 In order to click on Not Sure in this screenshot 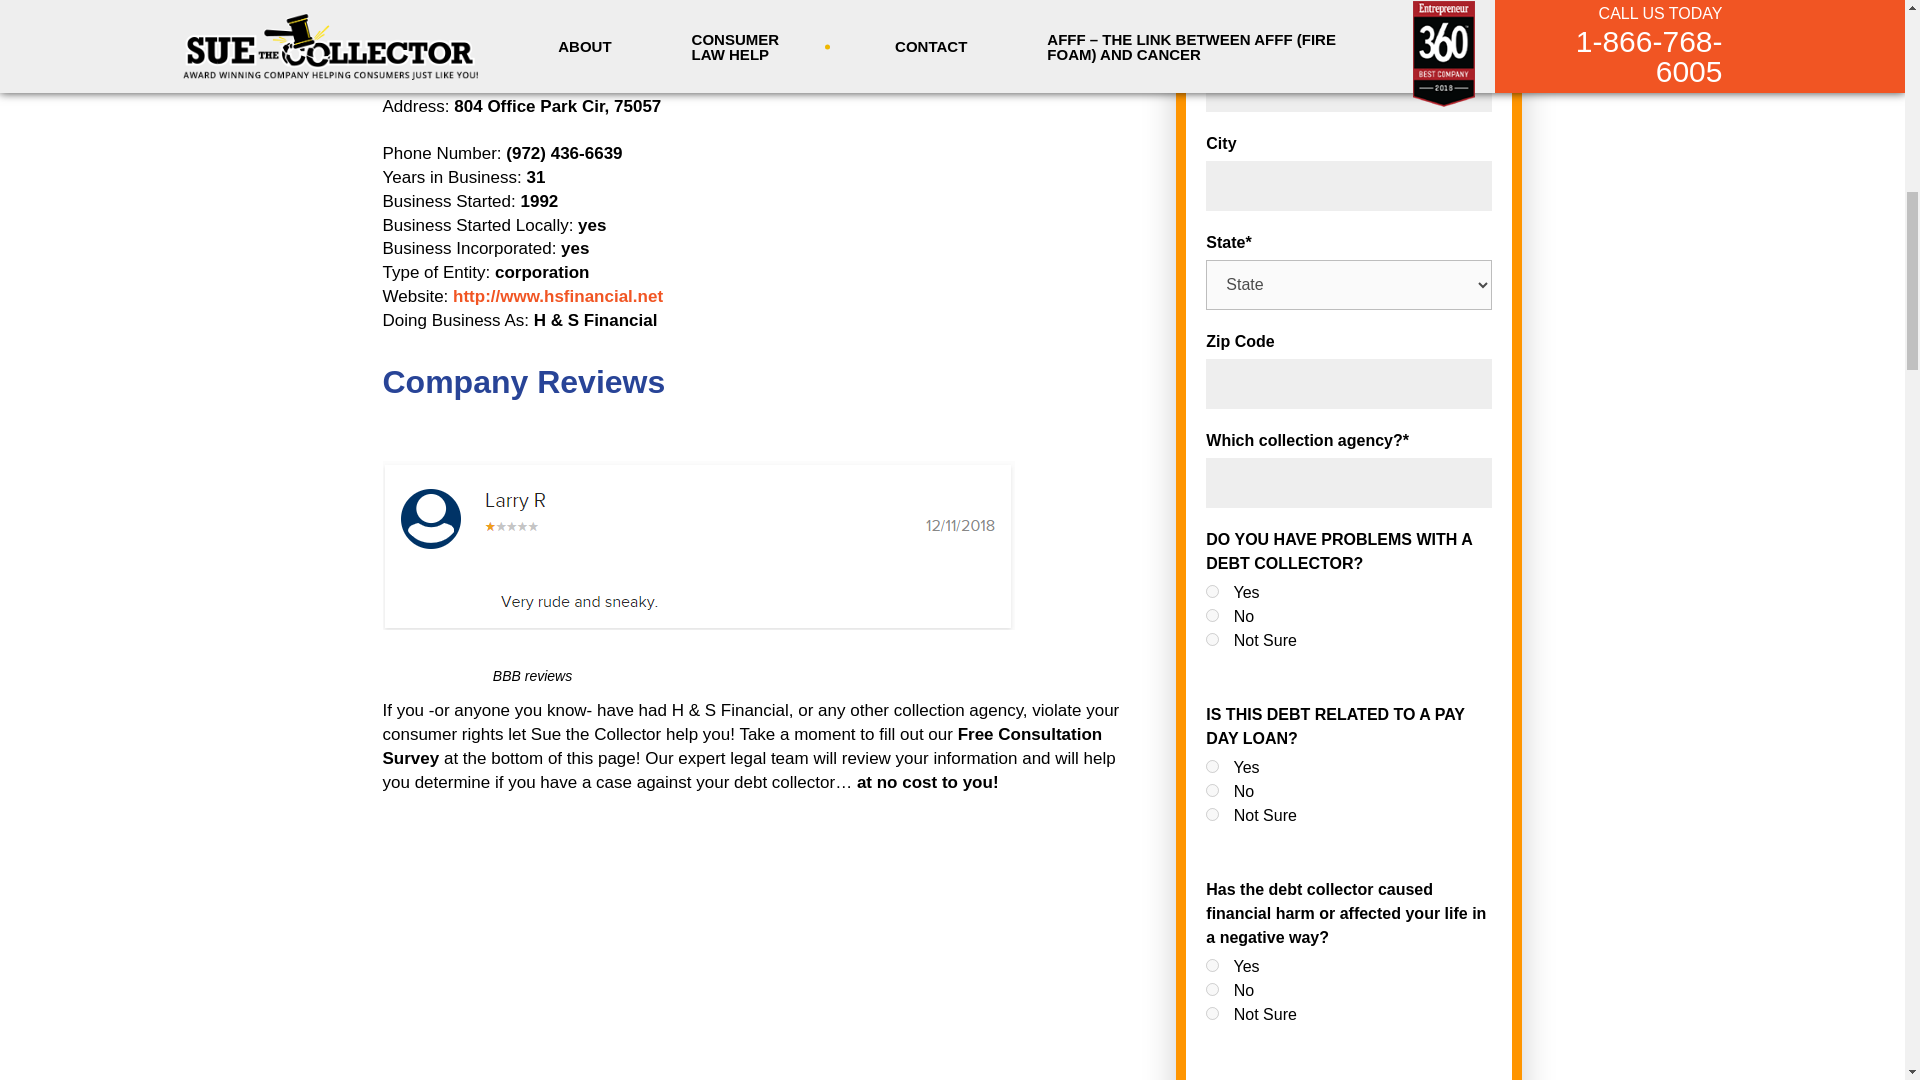, I will do `click(1212, 814)`.